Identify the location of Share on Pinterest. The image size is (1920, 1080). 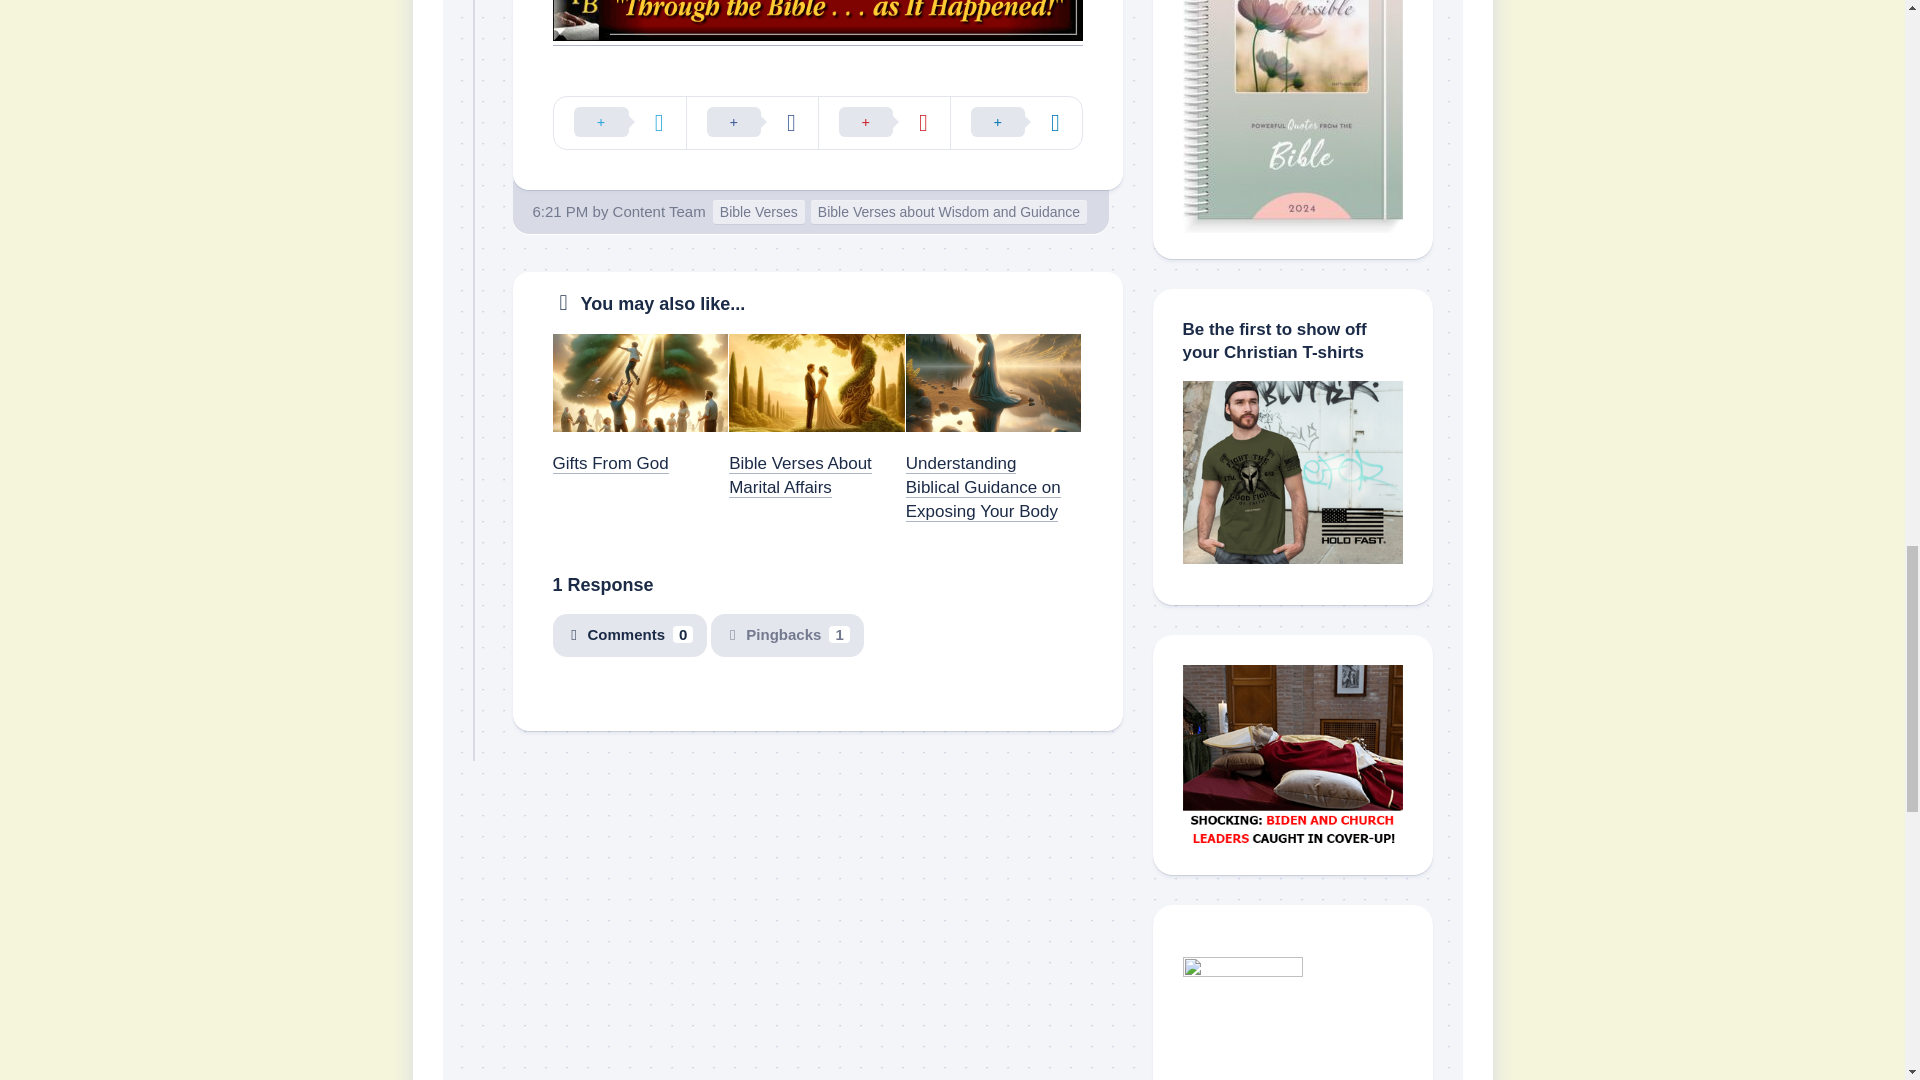
(884, 123).